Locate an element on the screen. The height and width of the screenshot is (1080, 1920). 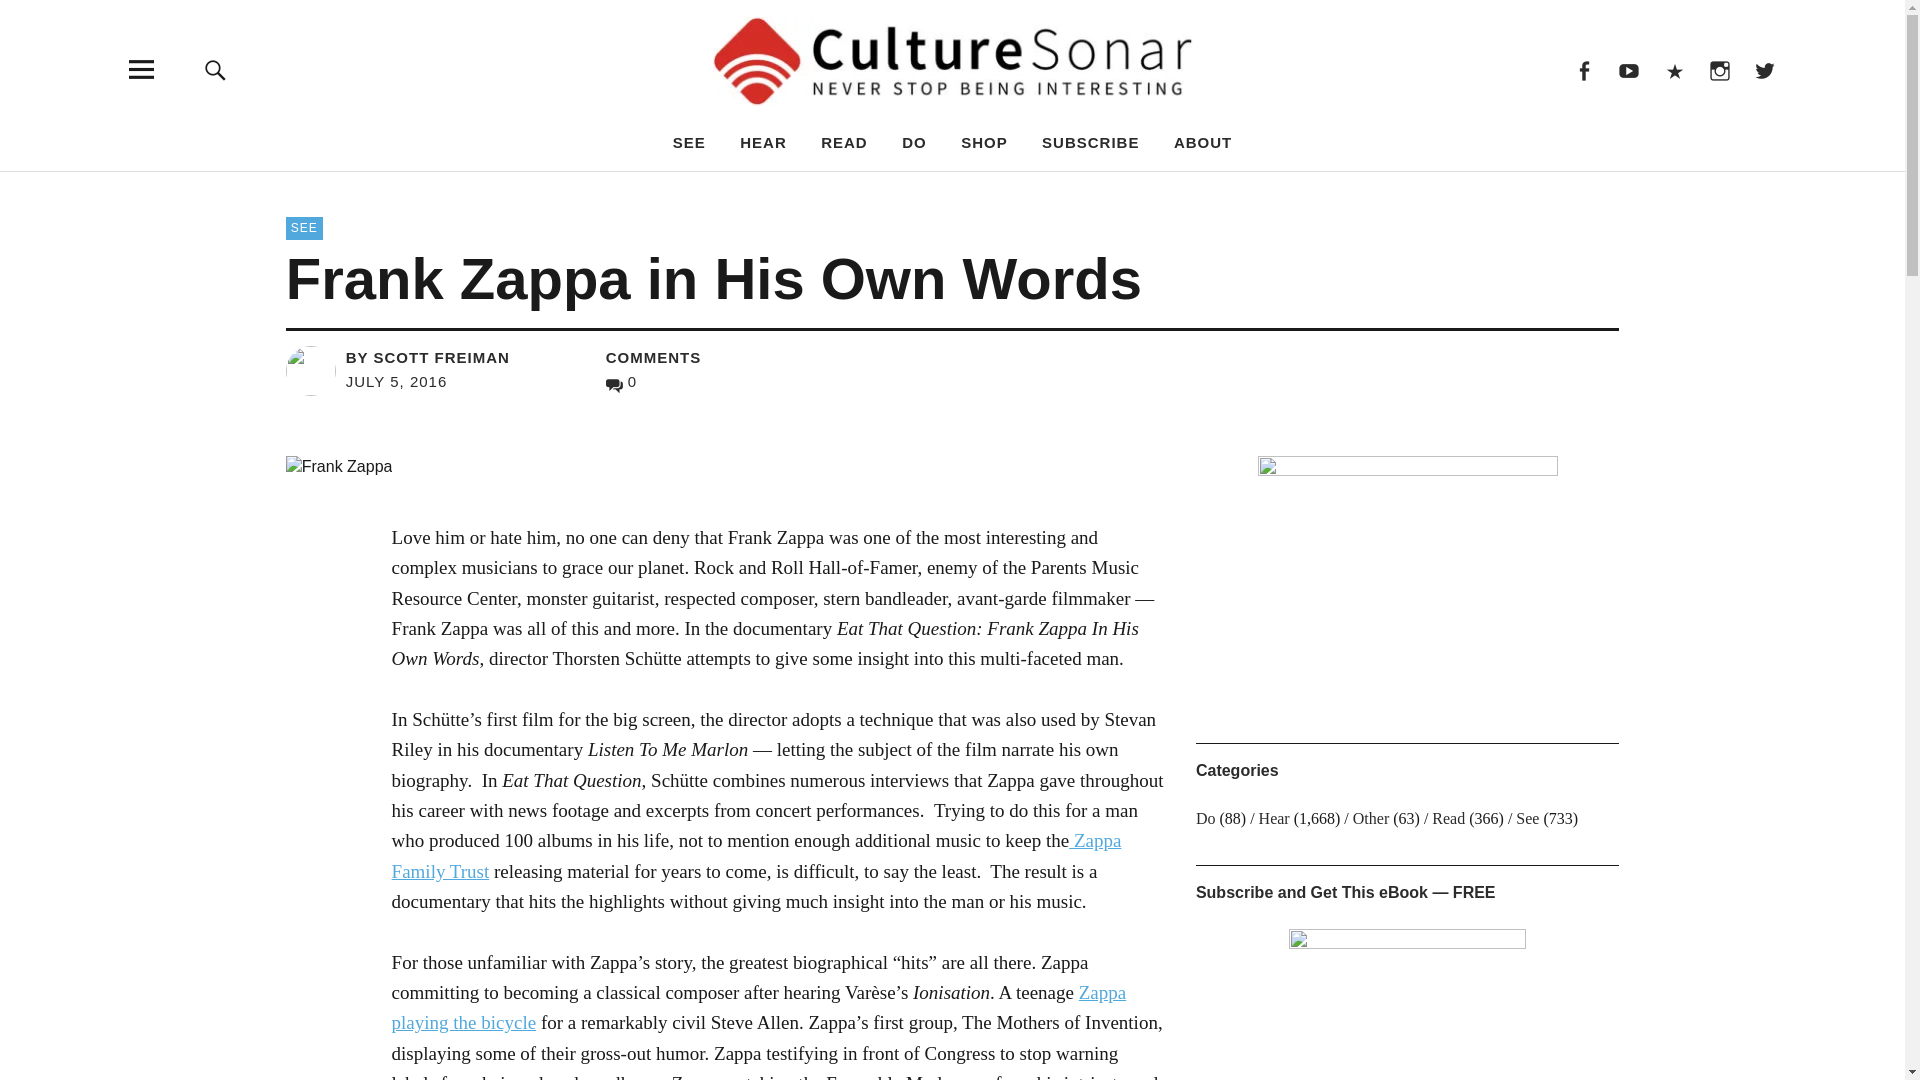
SEE is located at coordinates (304, 228).